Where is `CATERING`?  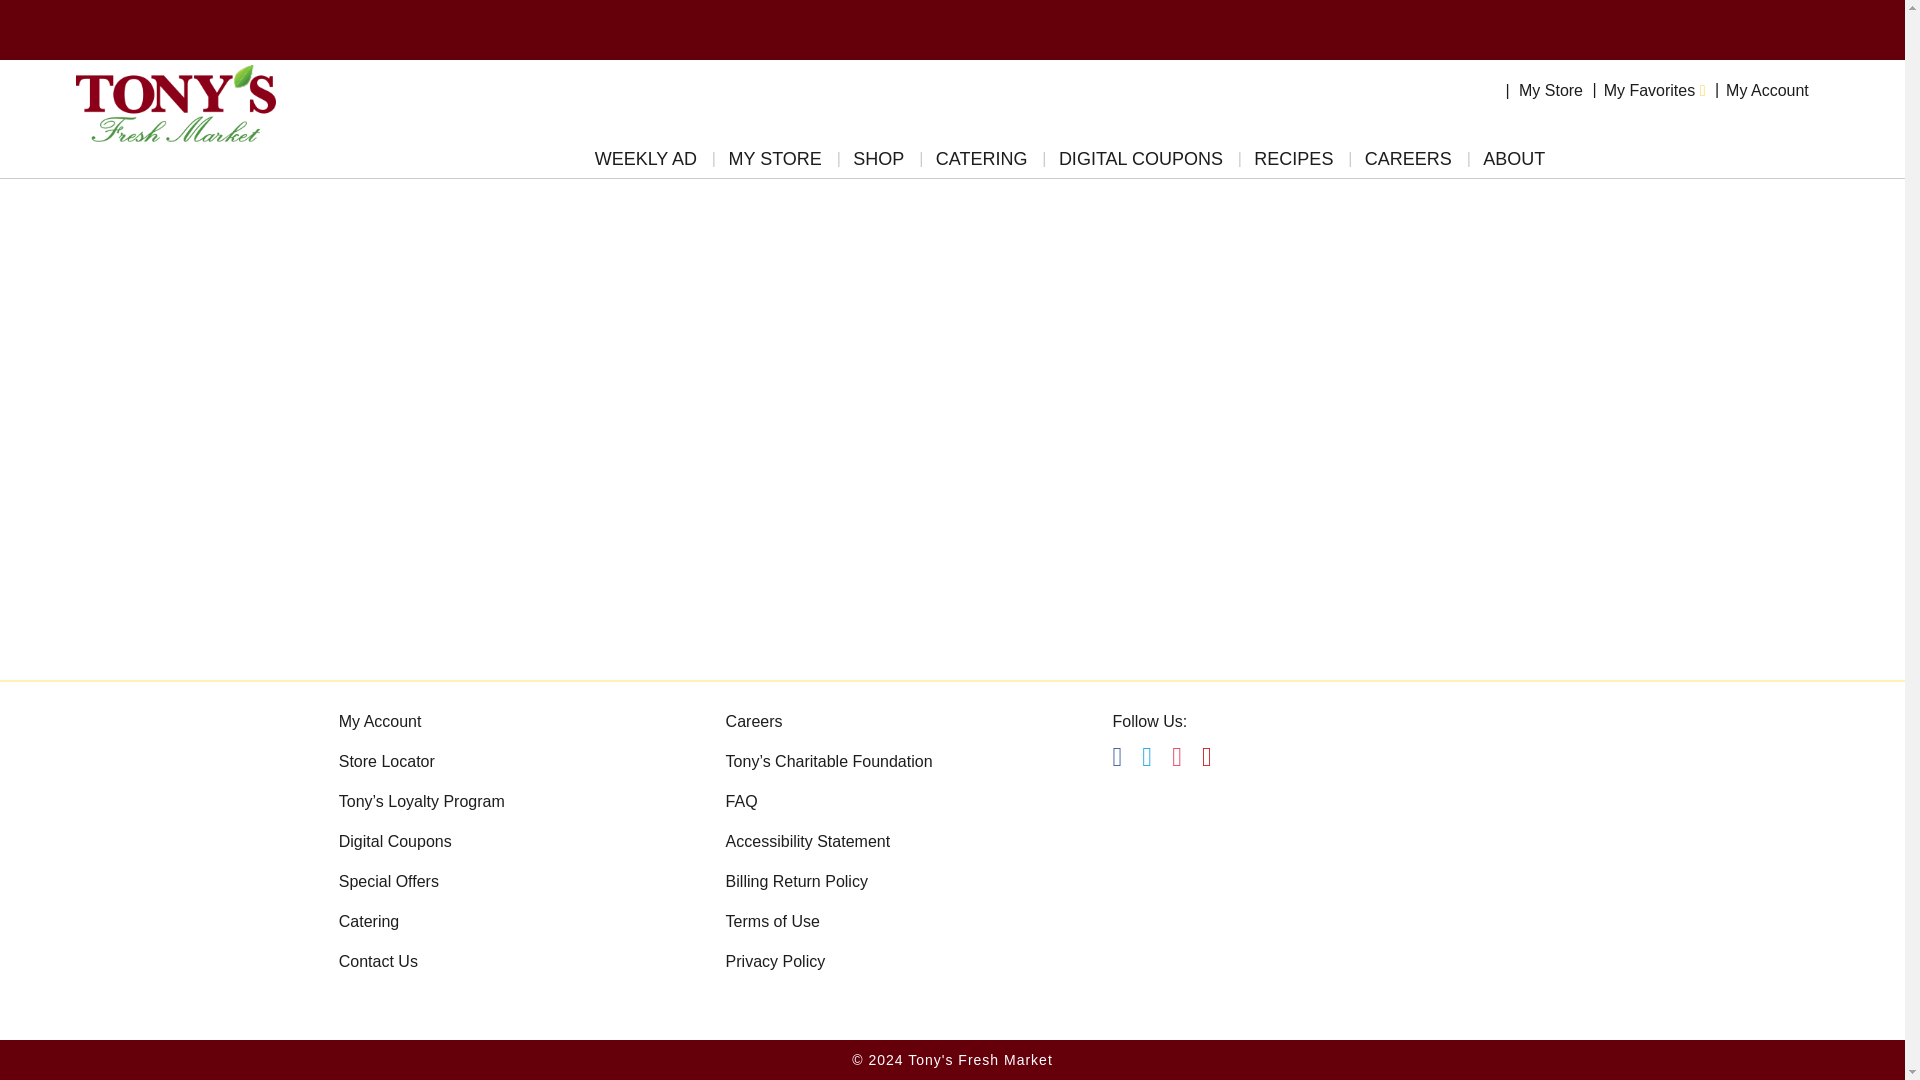 CATERING is located at coordinates (982, 164).